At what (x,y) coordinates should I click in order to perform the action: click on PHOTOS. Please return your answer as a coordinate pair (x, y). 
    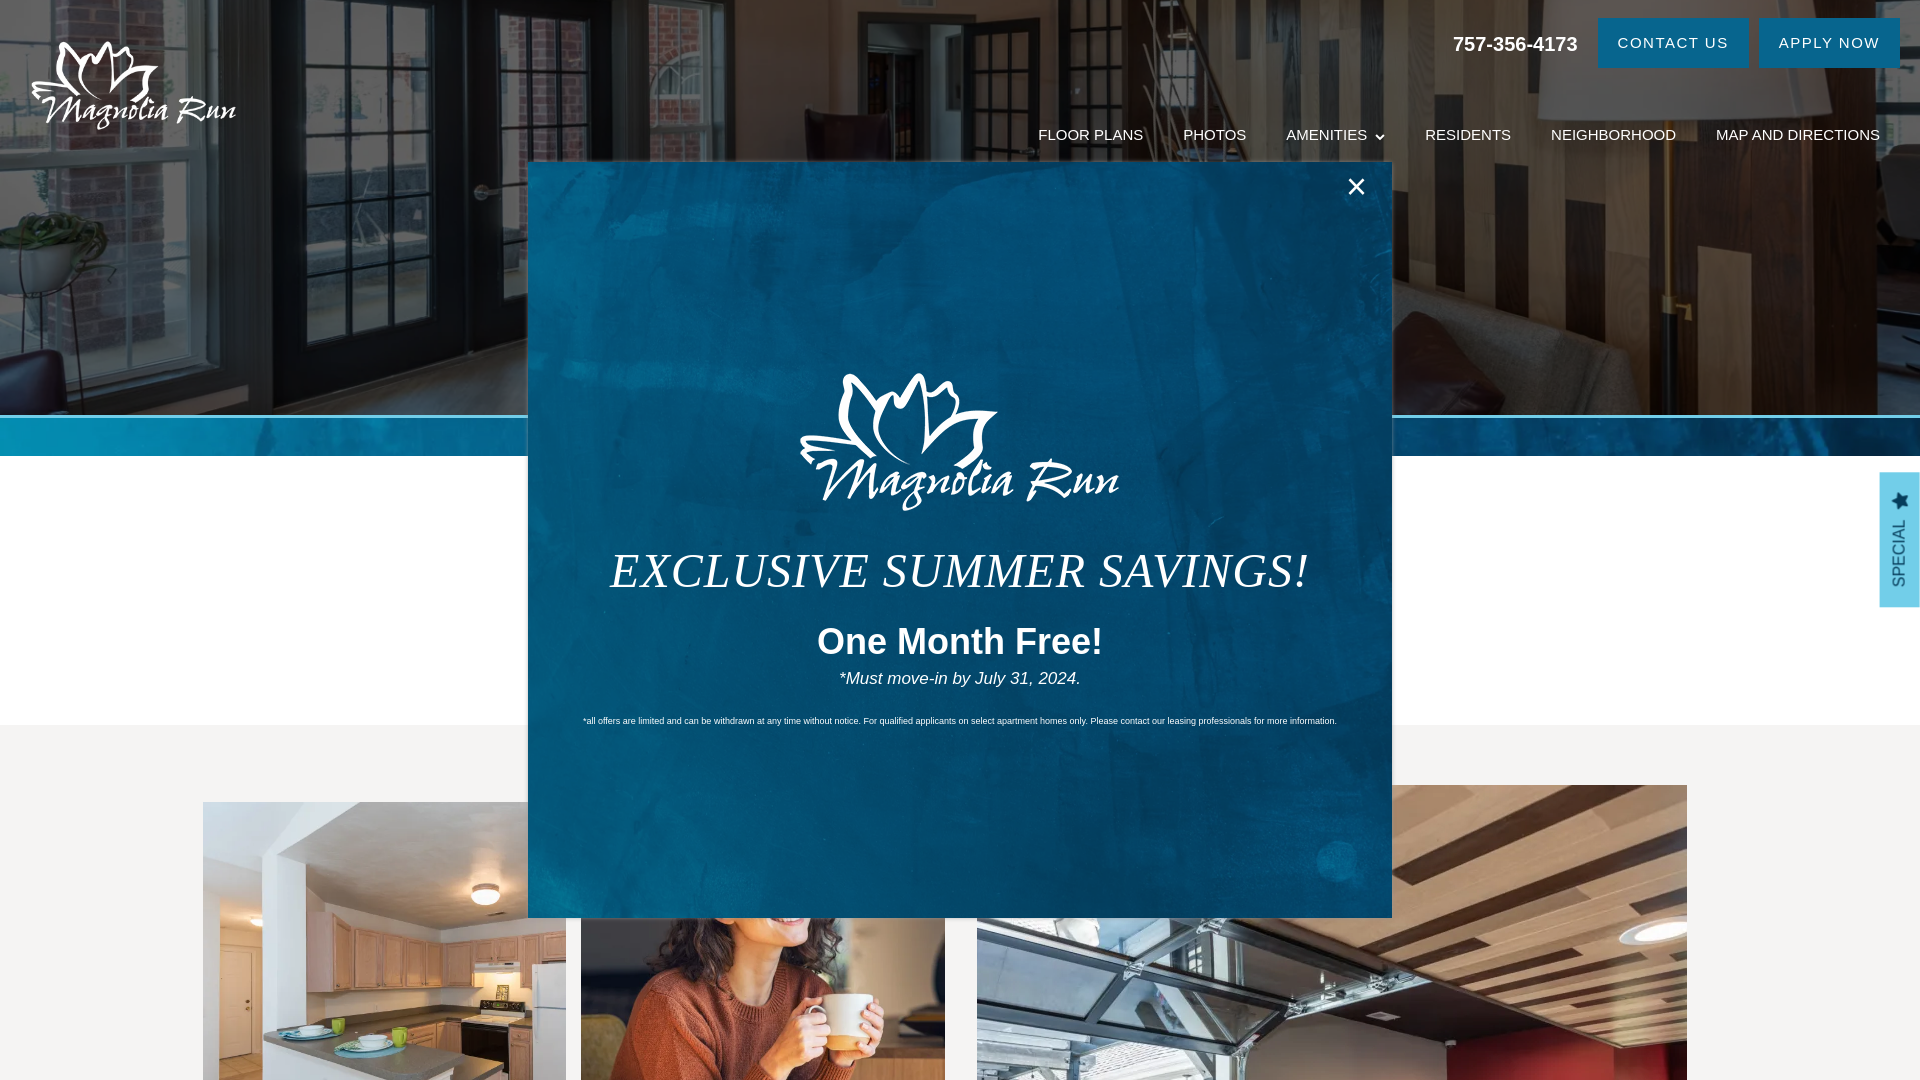
    Looking at the image, I should click on (1214, 134).